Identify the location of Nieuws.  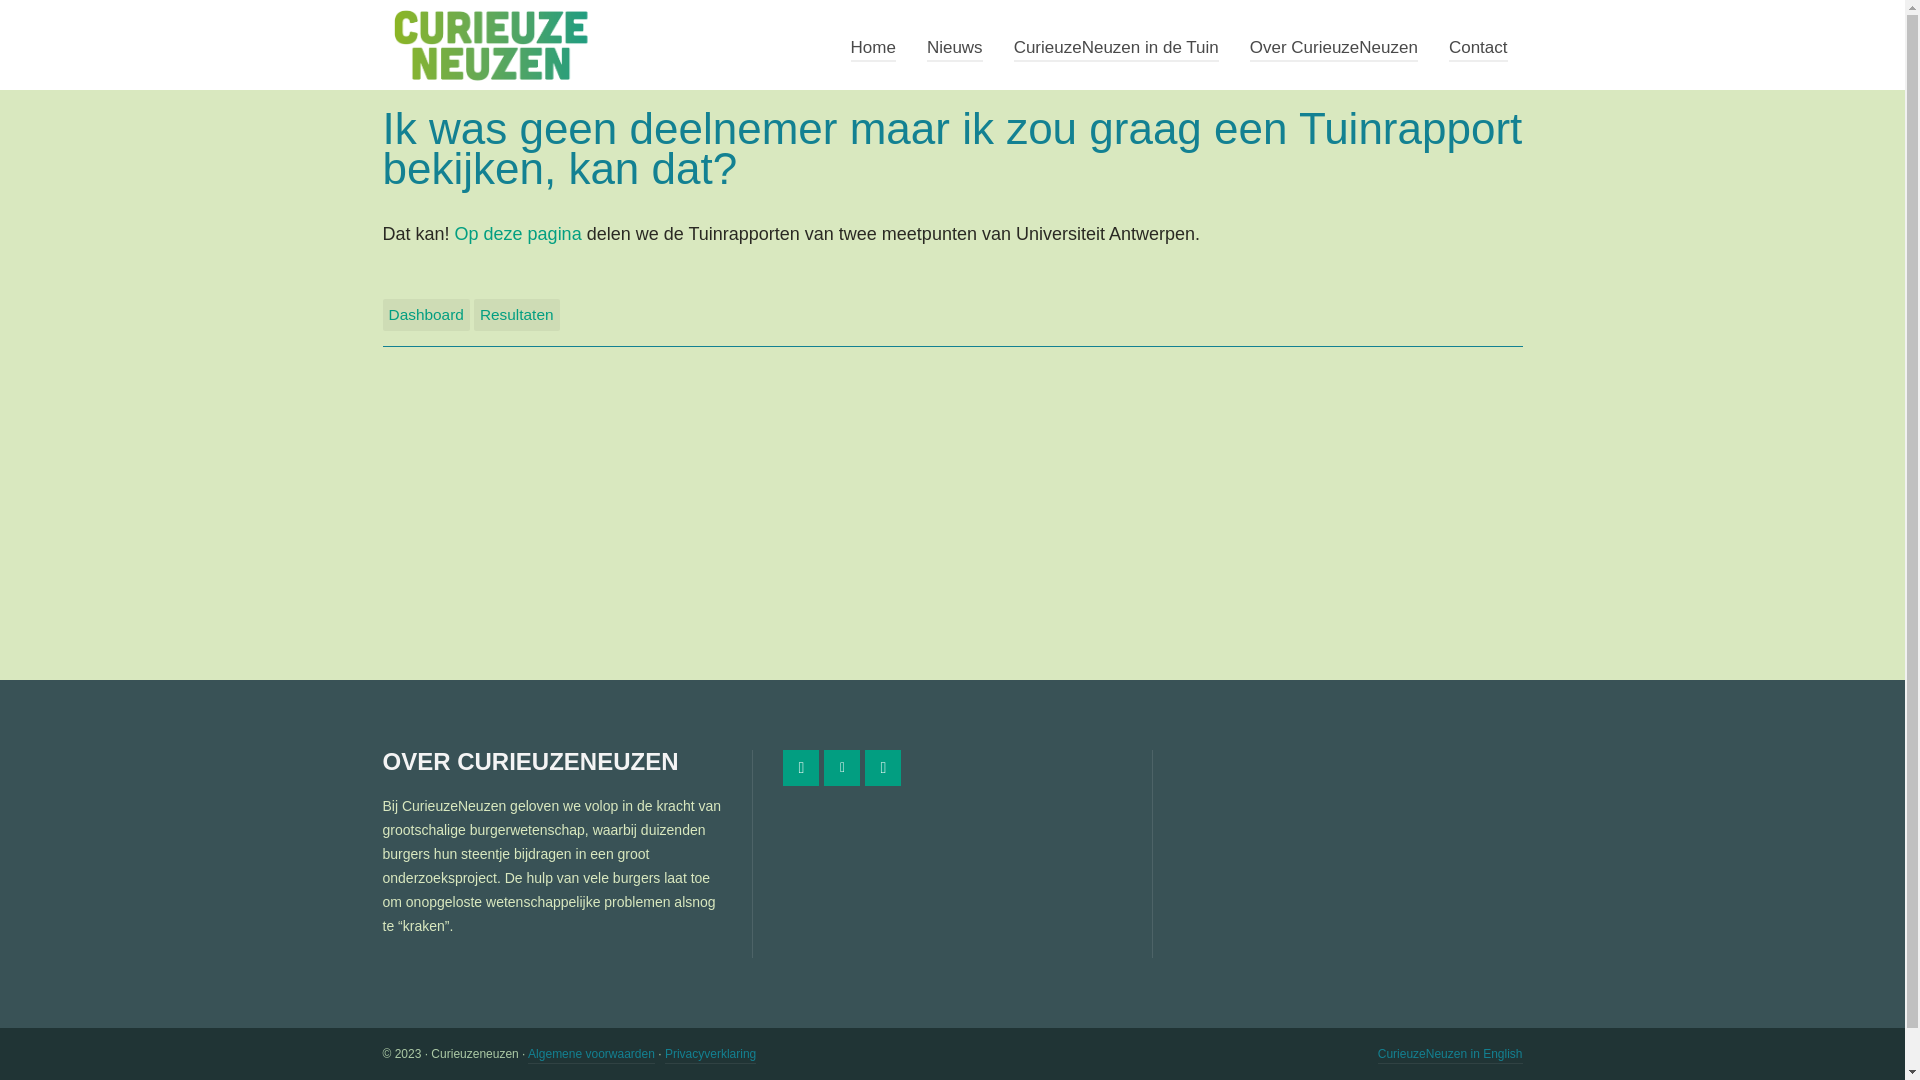
(955, 45).